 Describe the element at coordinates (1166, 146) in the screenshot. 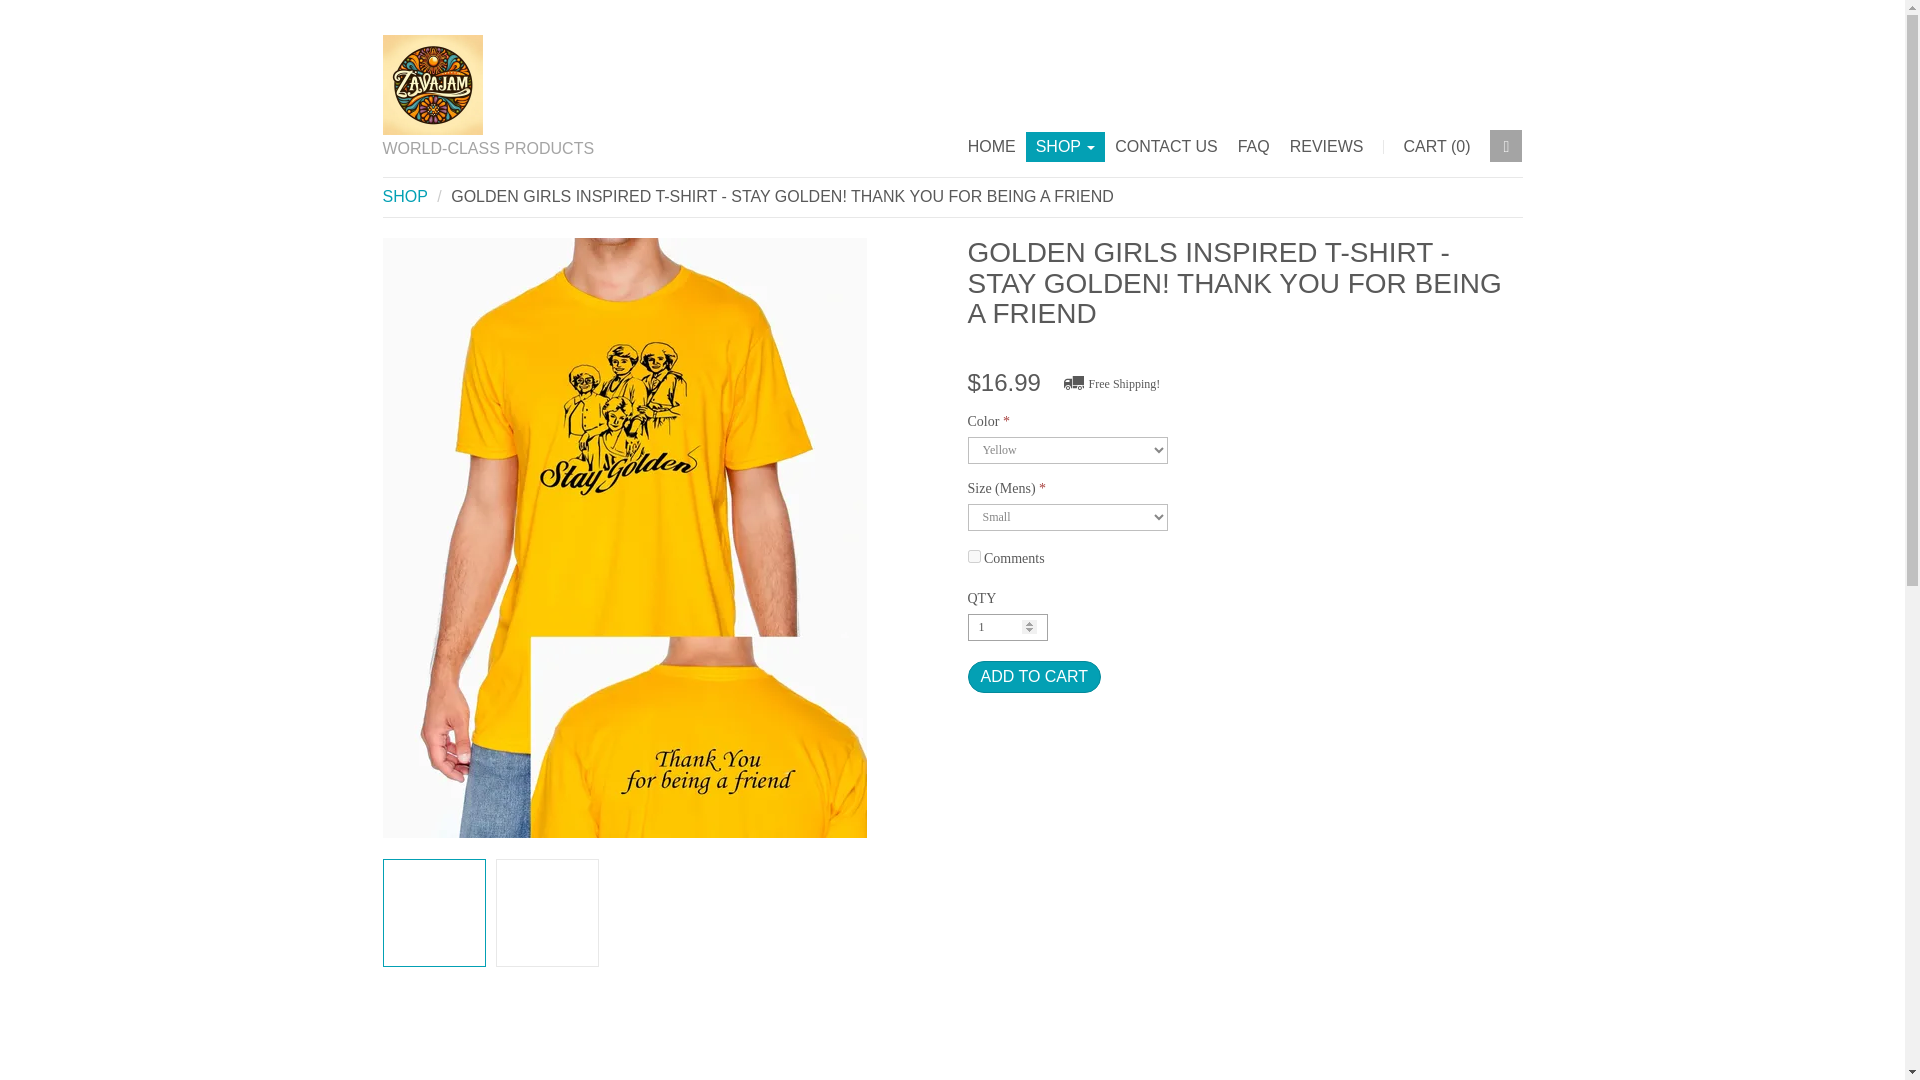

I see `CONTACT US` at that location.